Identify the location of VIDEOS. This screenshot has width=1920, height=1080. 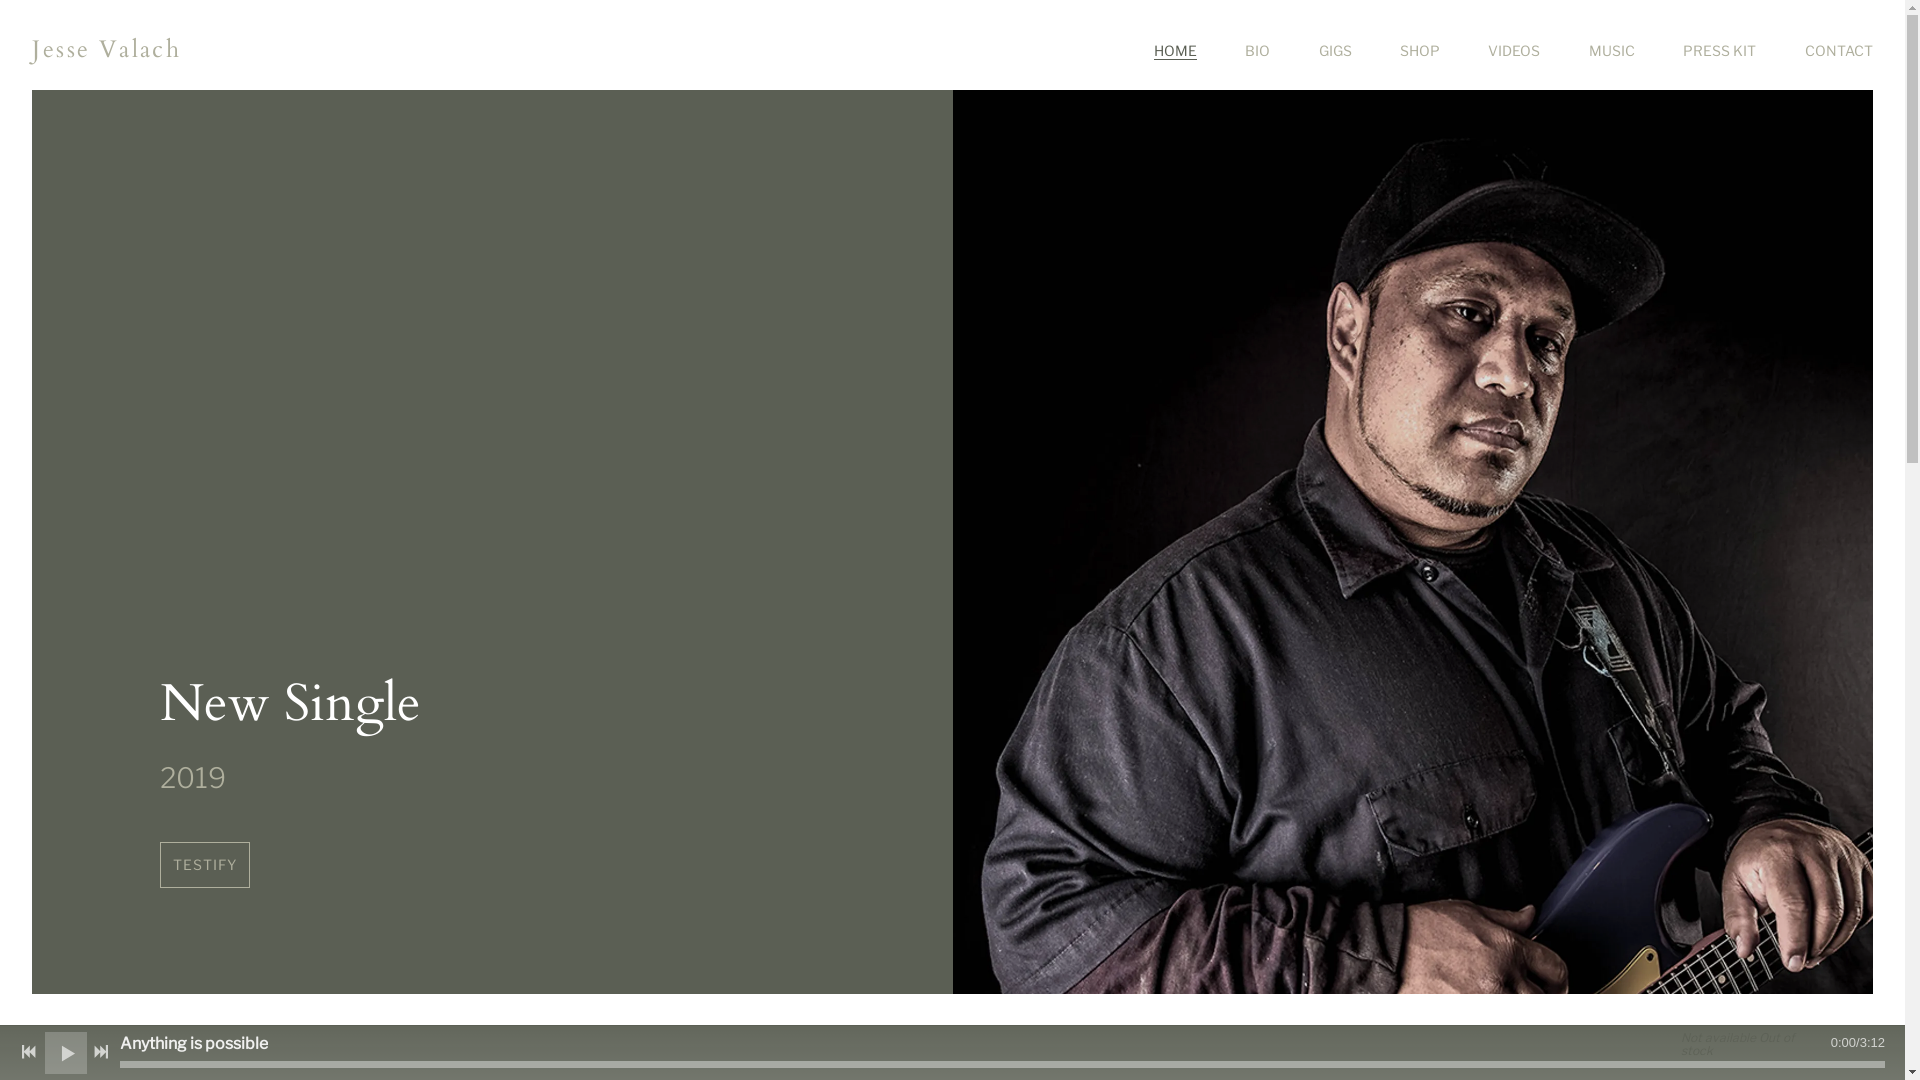
(1514, 51).